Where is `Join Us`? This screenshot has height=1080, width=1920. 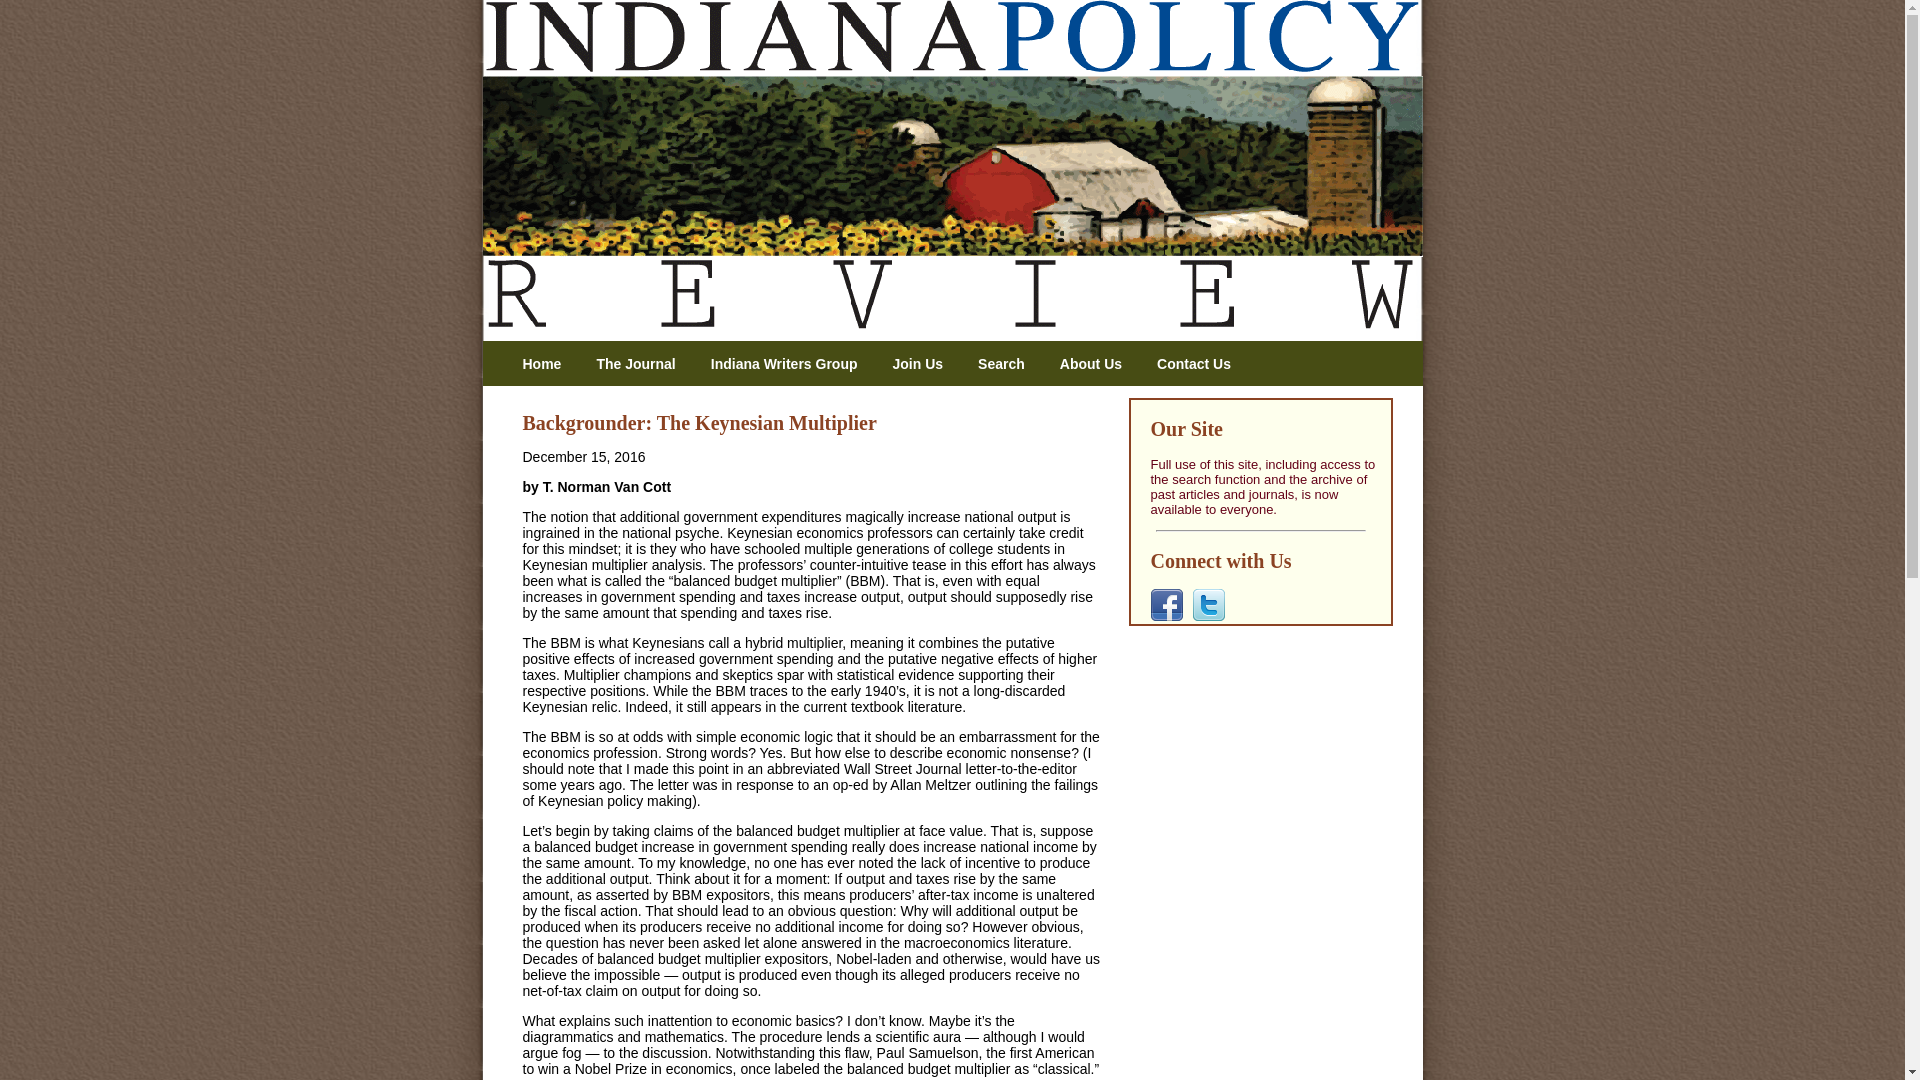
Join Us is located at coordinates (925, 364).